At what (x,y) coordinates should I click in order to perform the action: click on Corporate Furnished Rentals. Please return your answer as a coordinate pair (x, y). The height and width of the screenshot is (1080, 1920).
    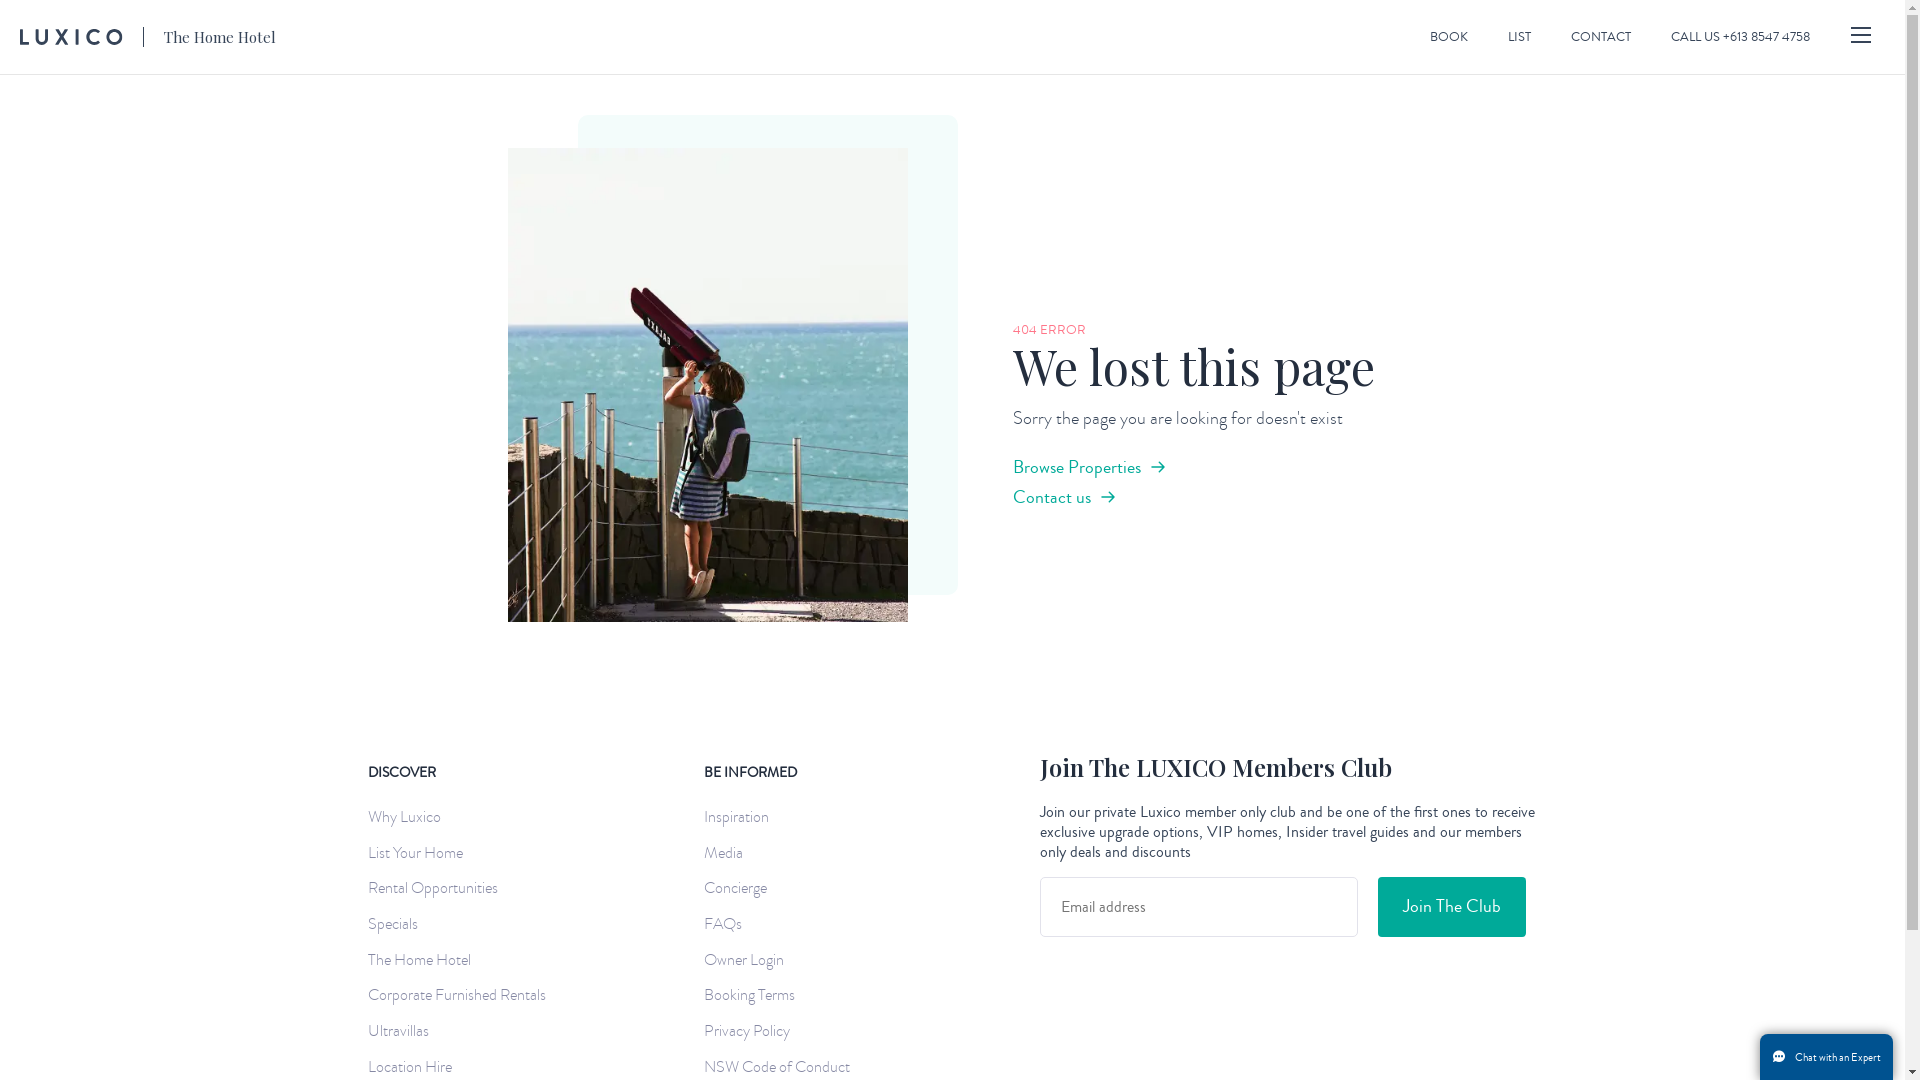
    Looking at the image, I should click on (462, 996).